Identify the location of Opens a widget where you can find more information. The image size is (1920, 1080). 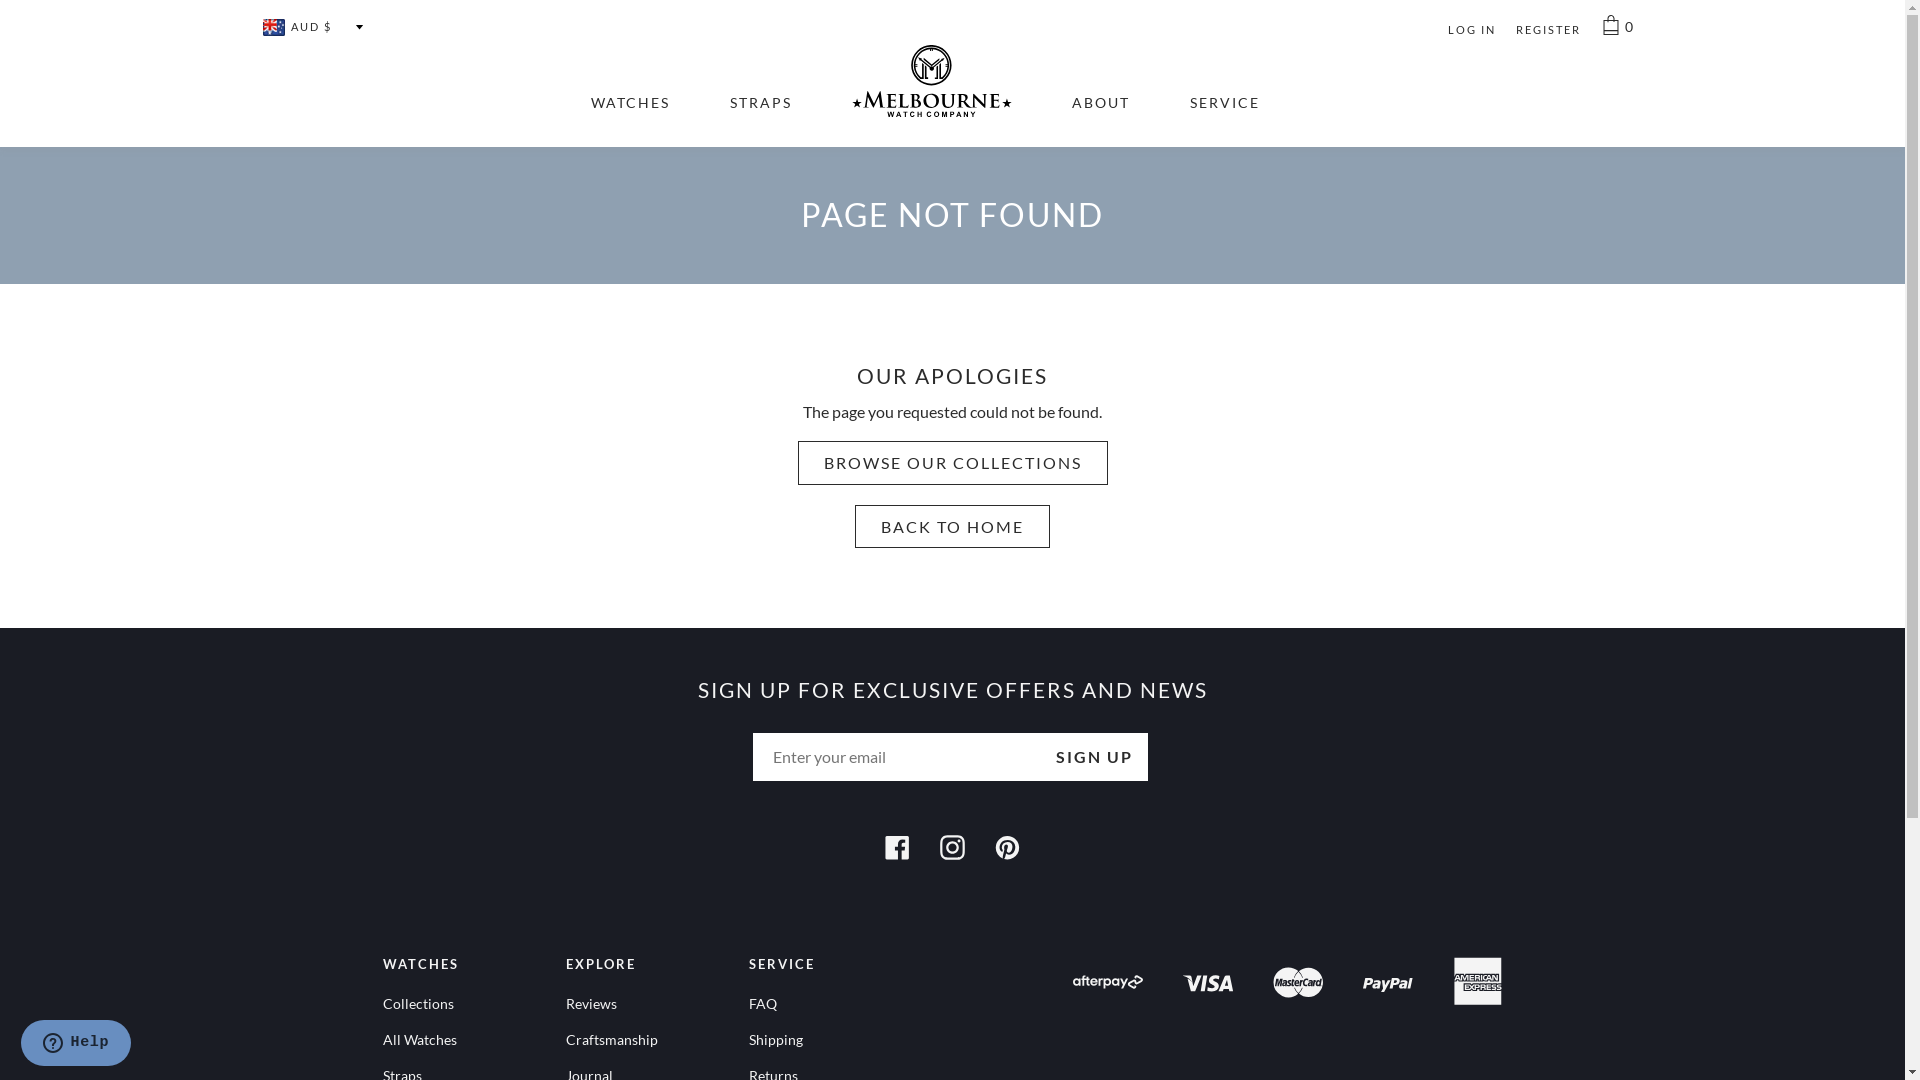
(76, 1045).